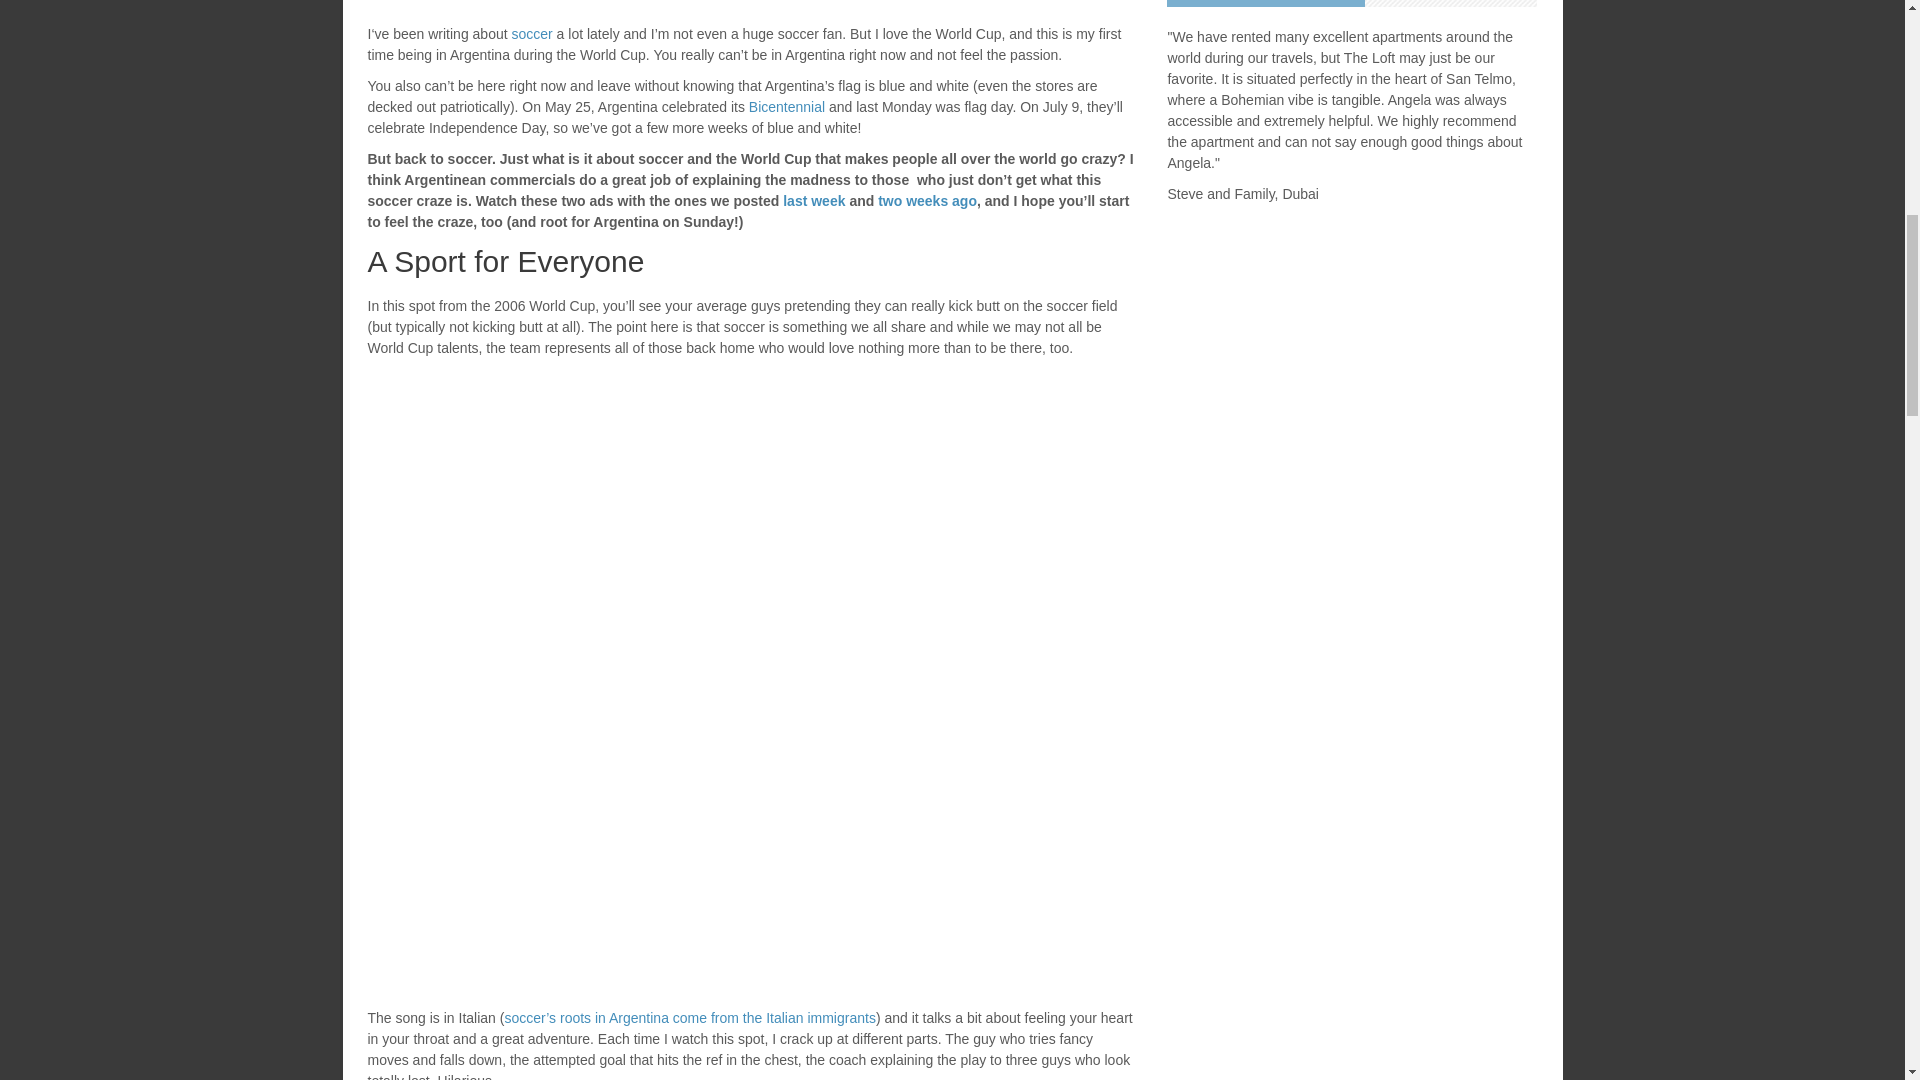 The width and height of the screenshot is (1920, 1080). What do you see at coordinates (816, 201) in the screenshot?
I see `Vamos, Argentina` at bounding box center [816, 201].